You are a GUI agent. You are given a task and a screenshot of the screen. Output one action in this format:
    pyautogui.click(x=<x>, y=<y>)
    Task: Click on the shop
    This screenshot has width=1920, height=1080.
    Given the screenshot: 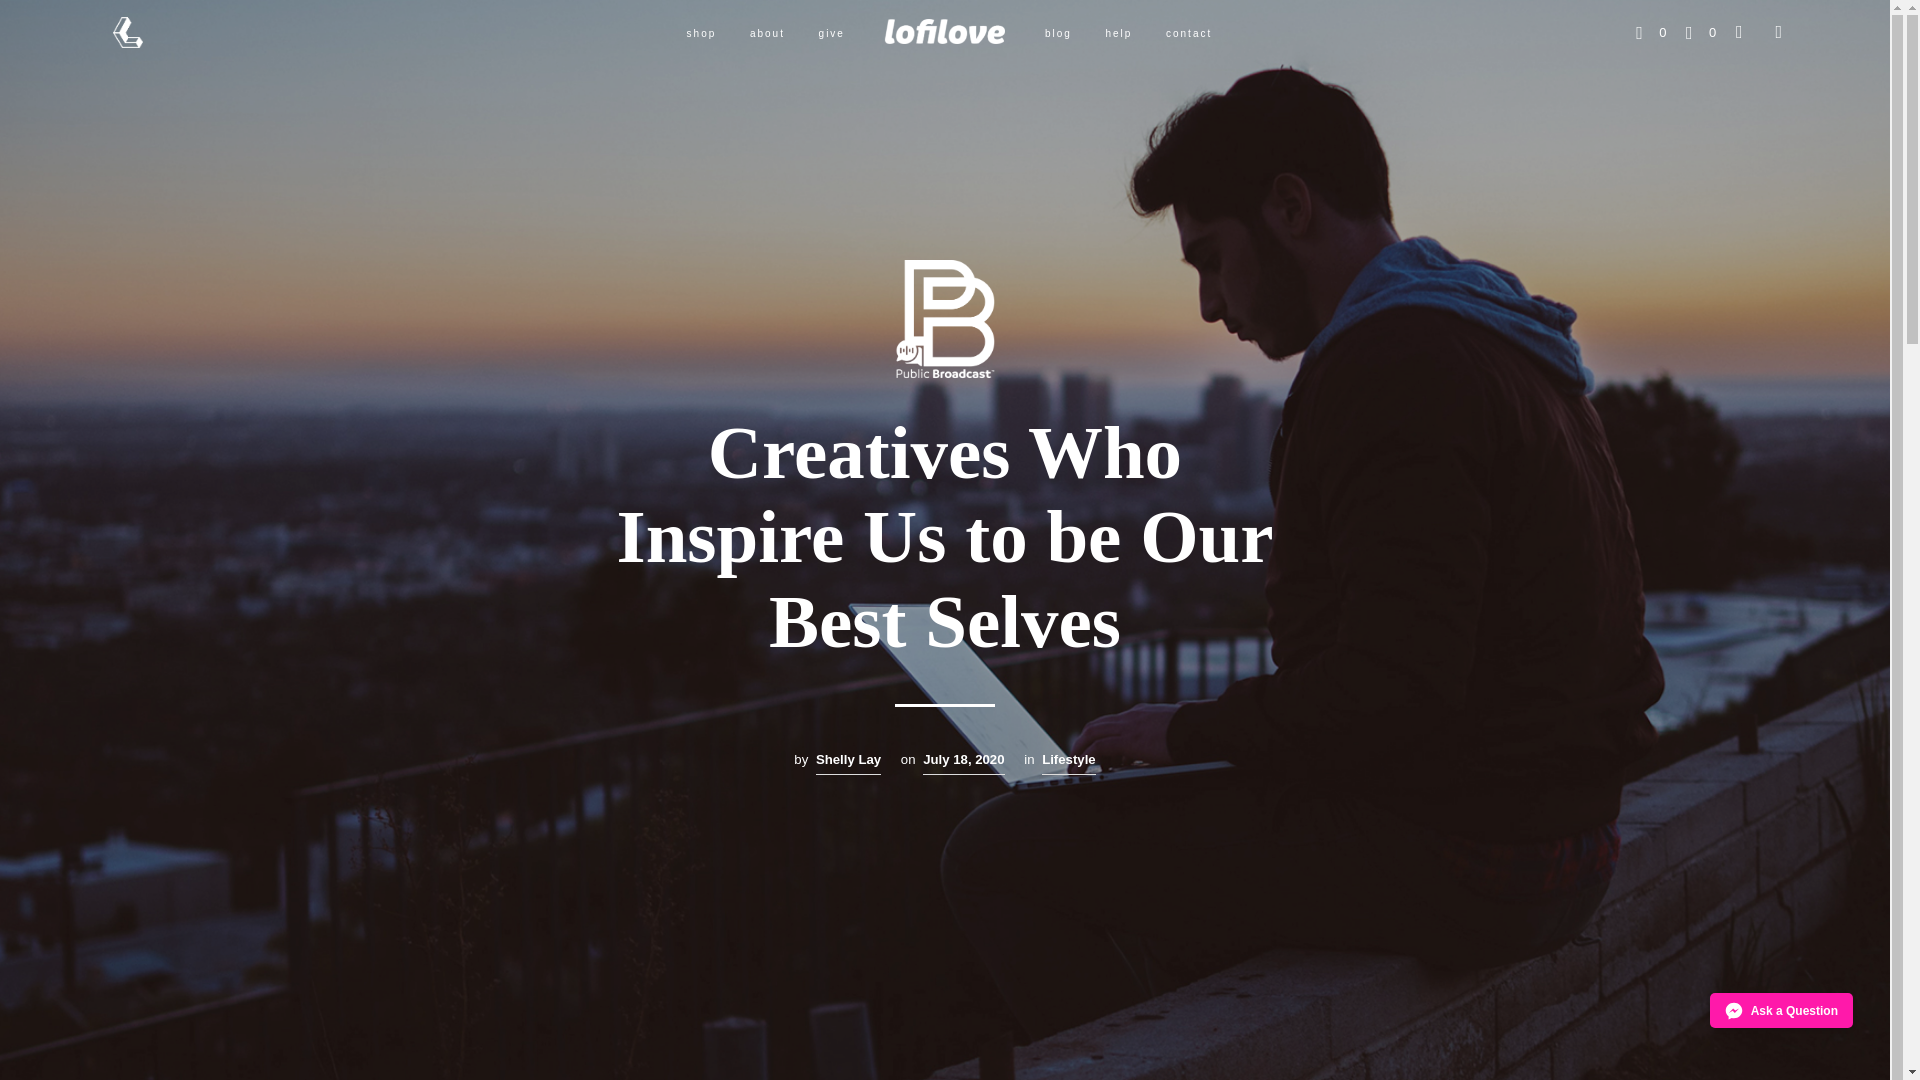 What is the action you would take?
    pyautogui.click(x=702, y=33)
    